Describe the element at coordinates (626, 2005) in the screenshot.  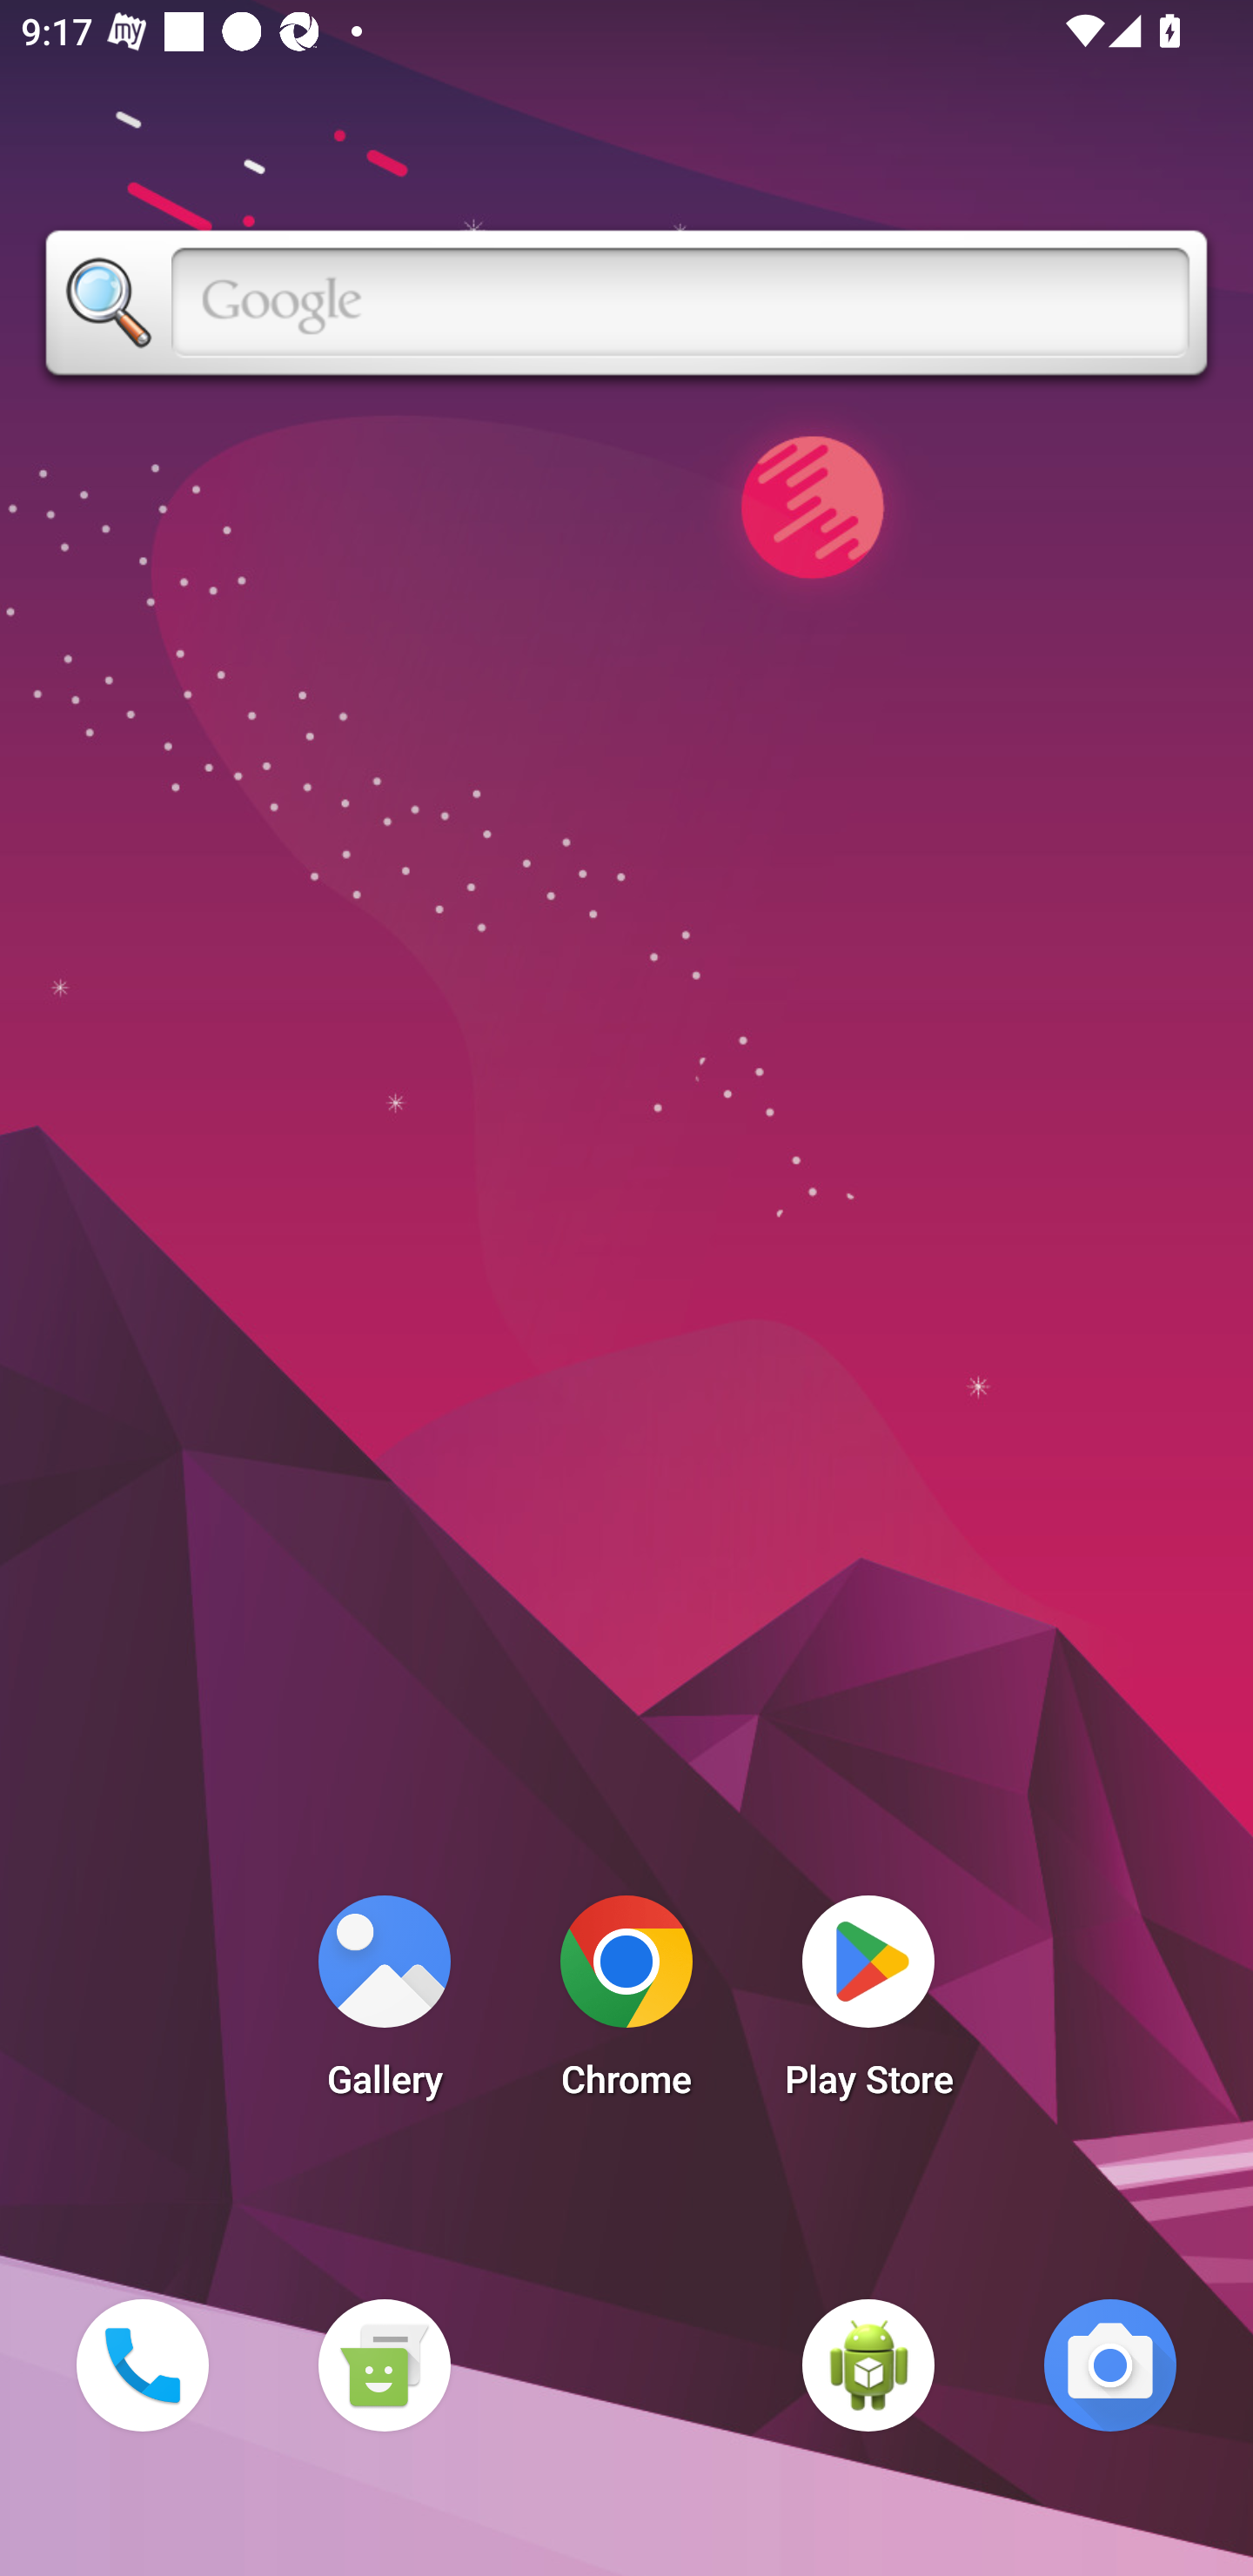
I see `Chrome` at that location.